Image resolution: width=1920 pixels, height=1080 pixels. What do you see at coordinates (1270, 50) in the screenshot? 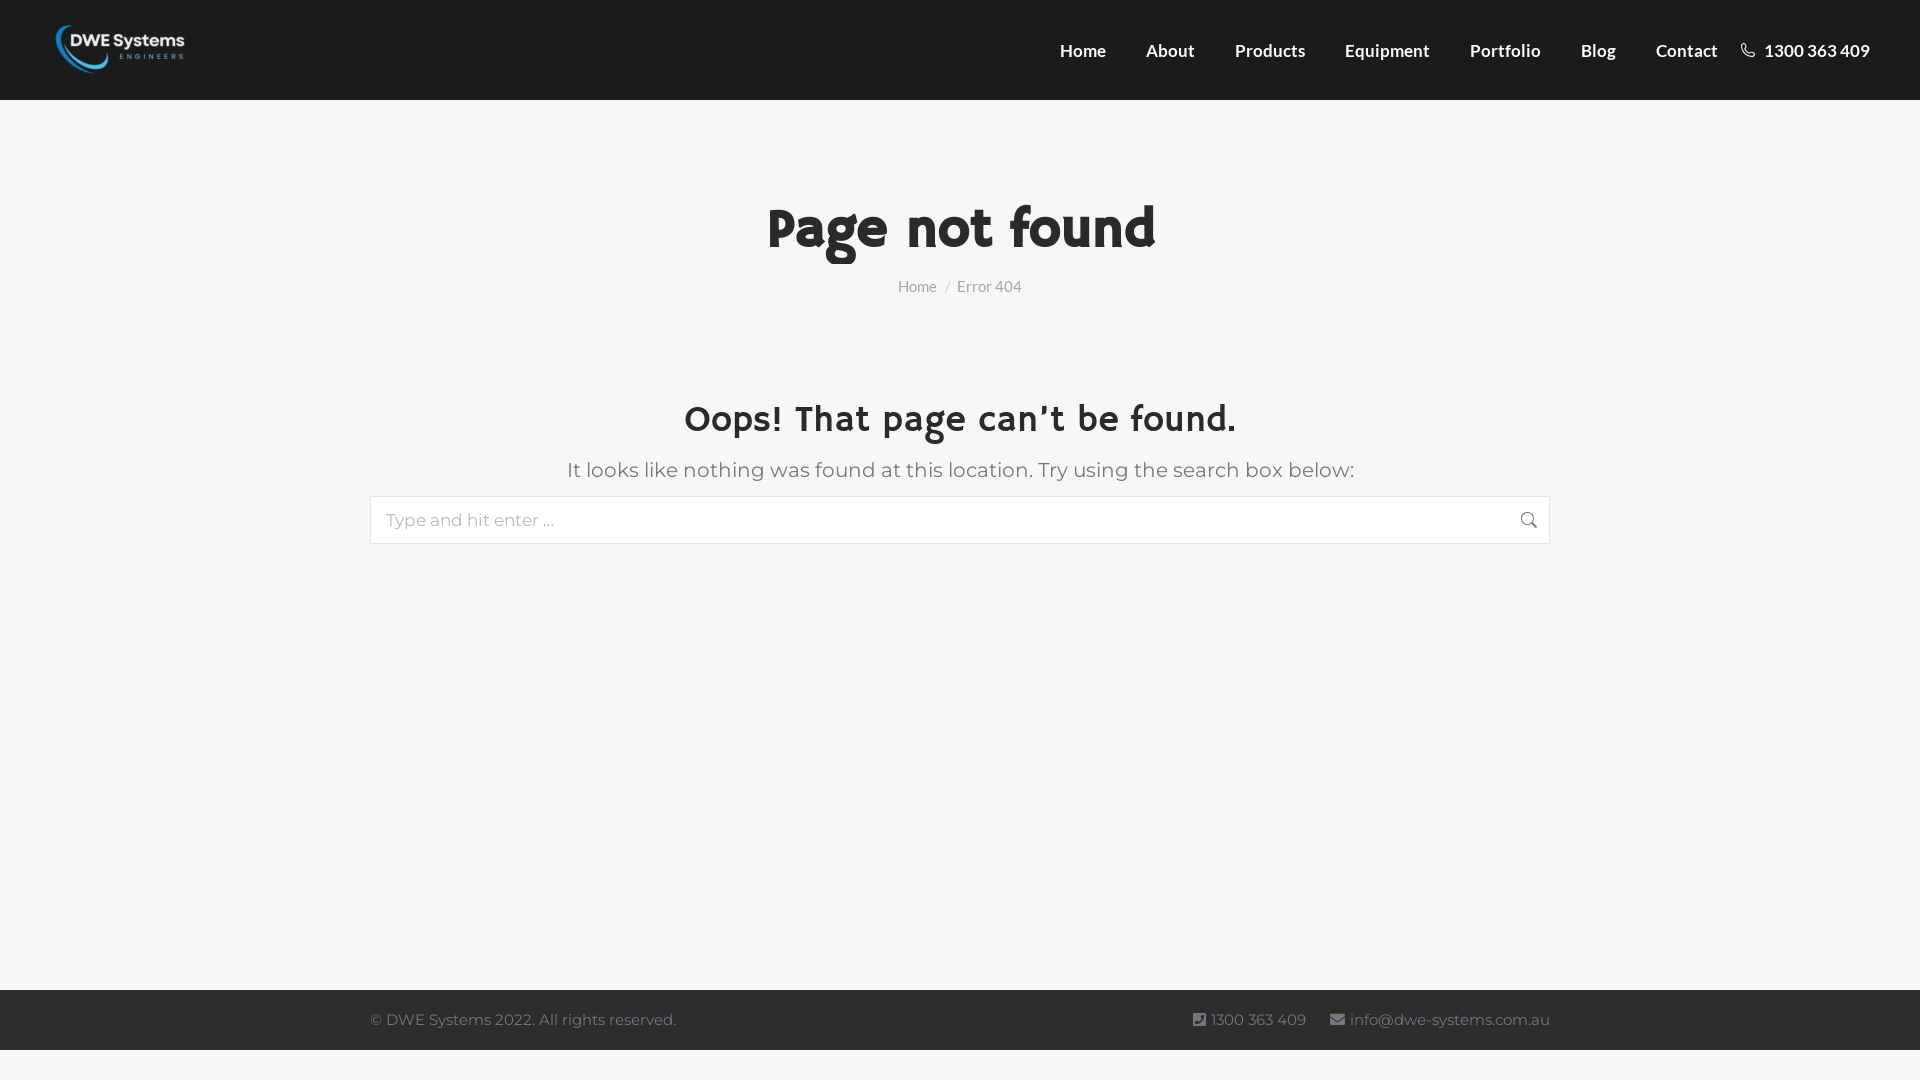
I see `Products` at bounding box center [1270, 50].